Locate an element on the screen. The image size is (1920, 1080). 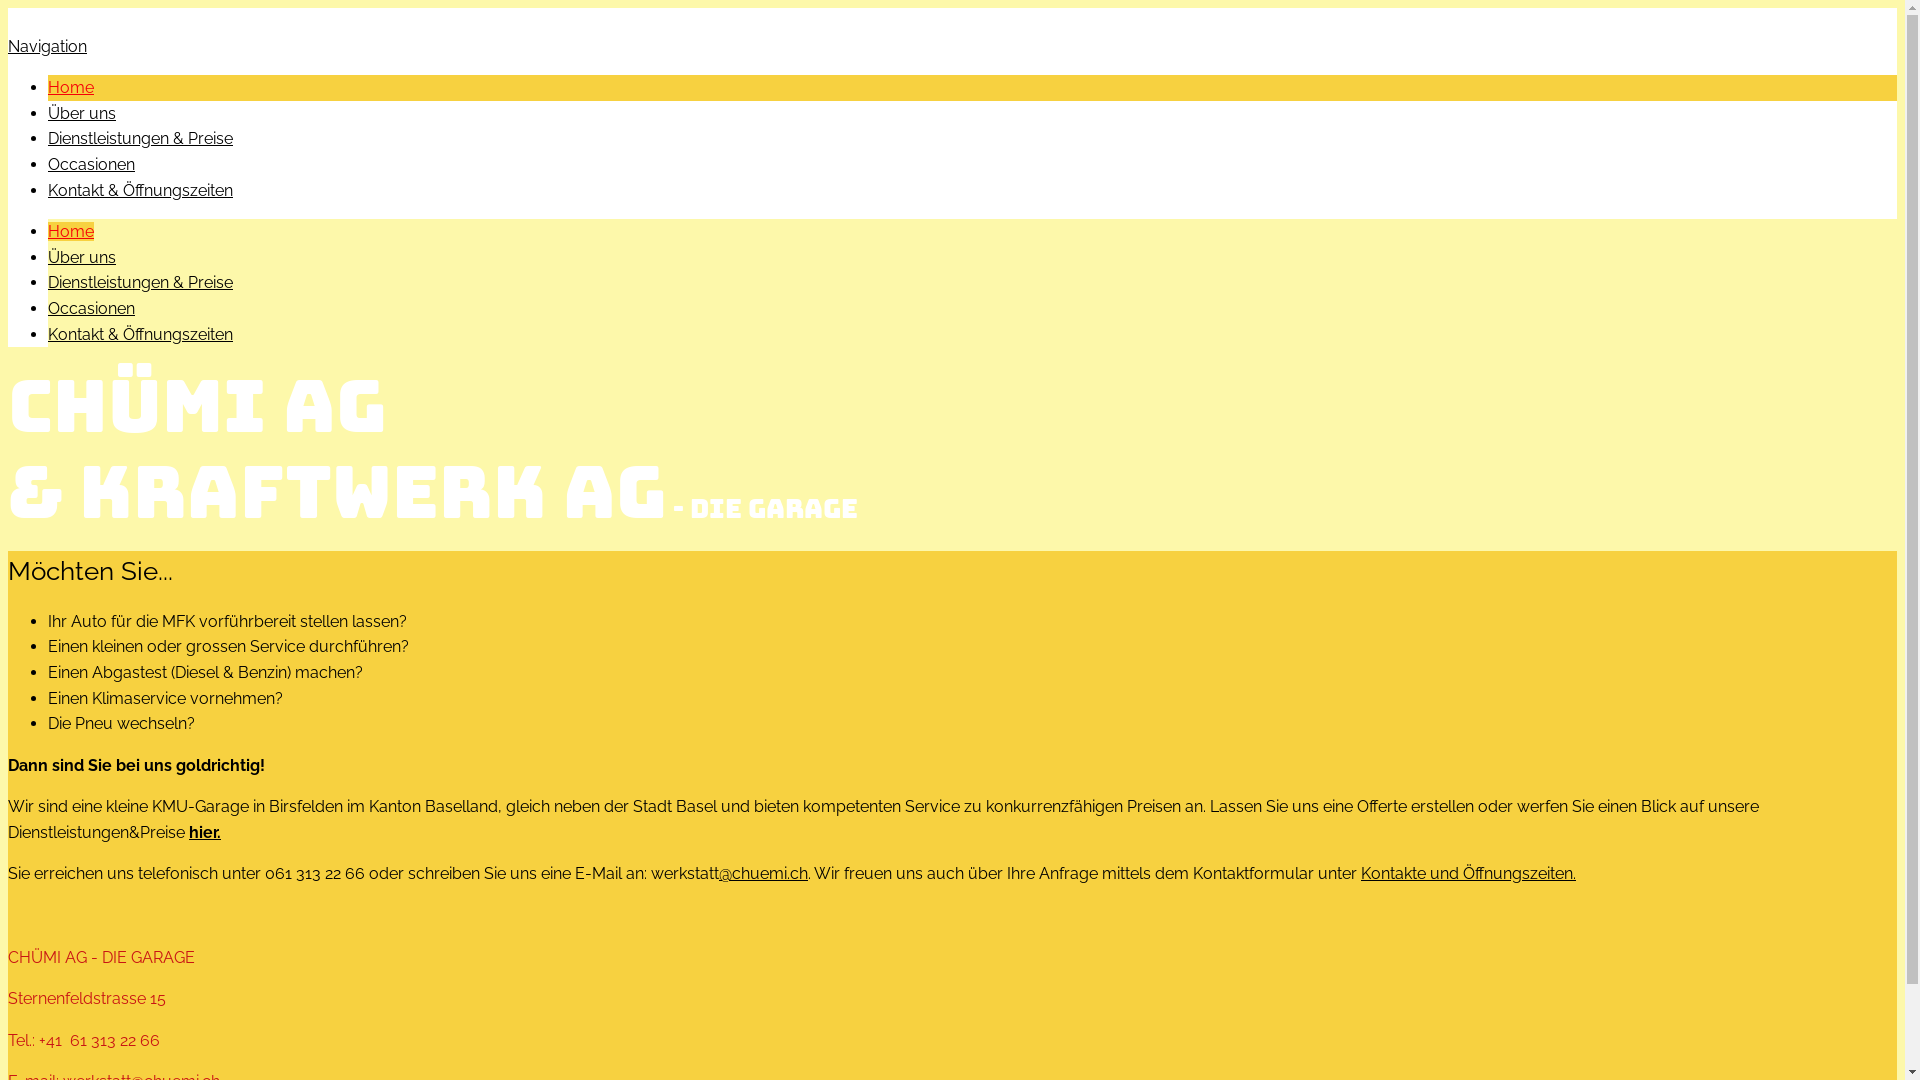
hier. is located at coordinates (205, 832).